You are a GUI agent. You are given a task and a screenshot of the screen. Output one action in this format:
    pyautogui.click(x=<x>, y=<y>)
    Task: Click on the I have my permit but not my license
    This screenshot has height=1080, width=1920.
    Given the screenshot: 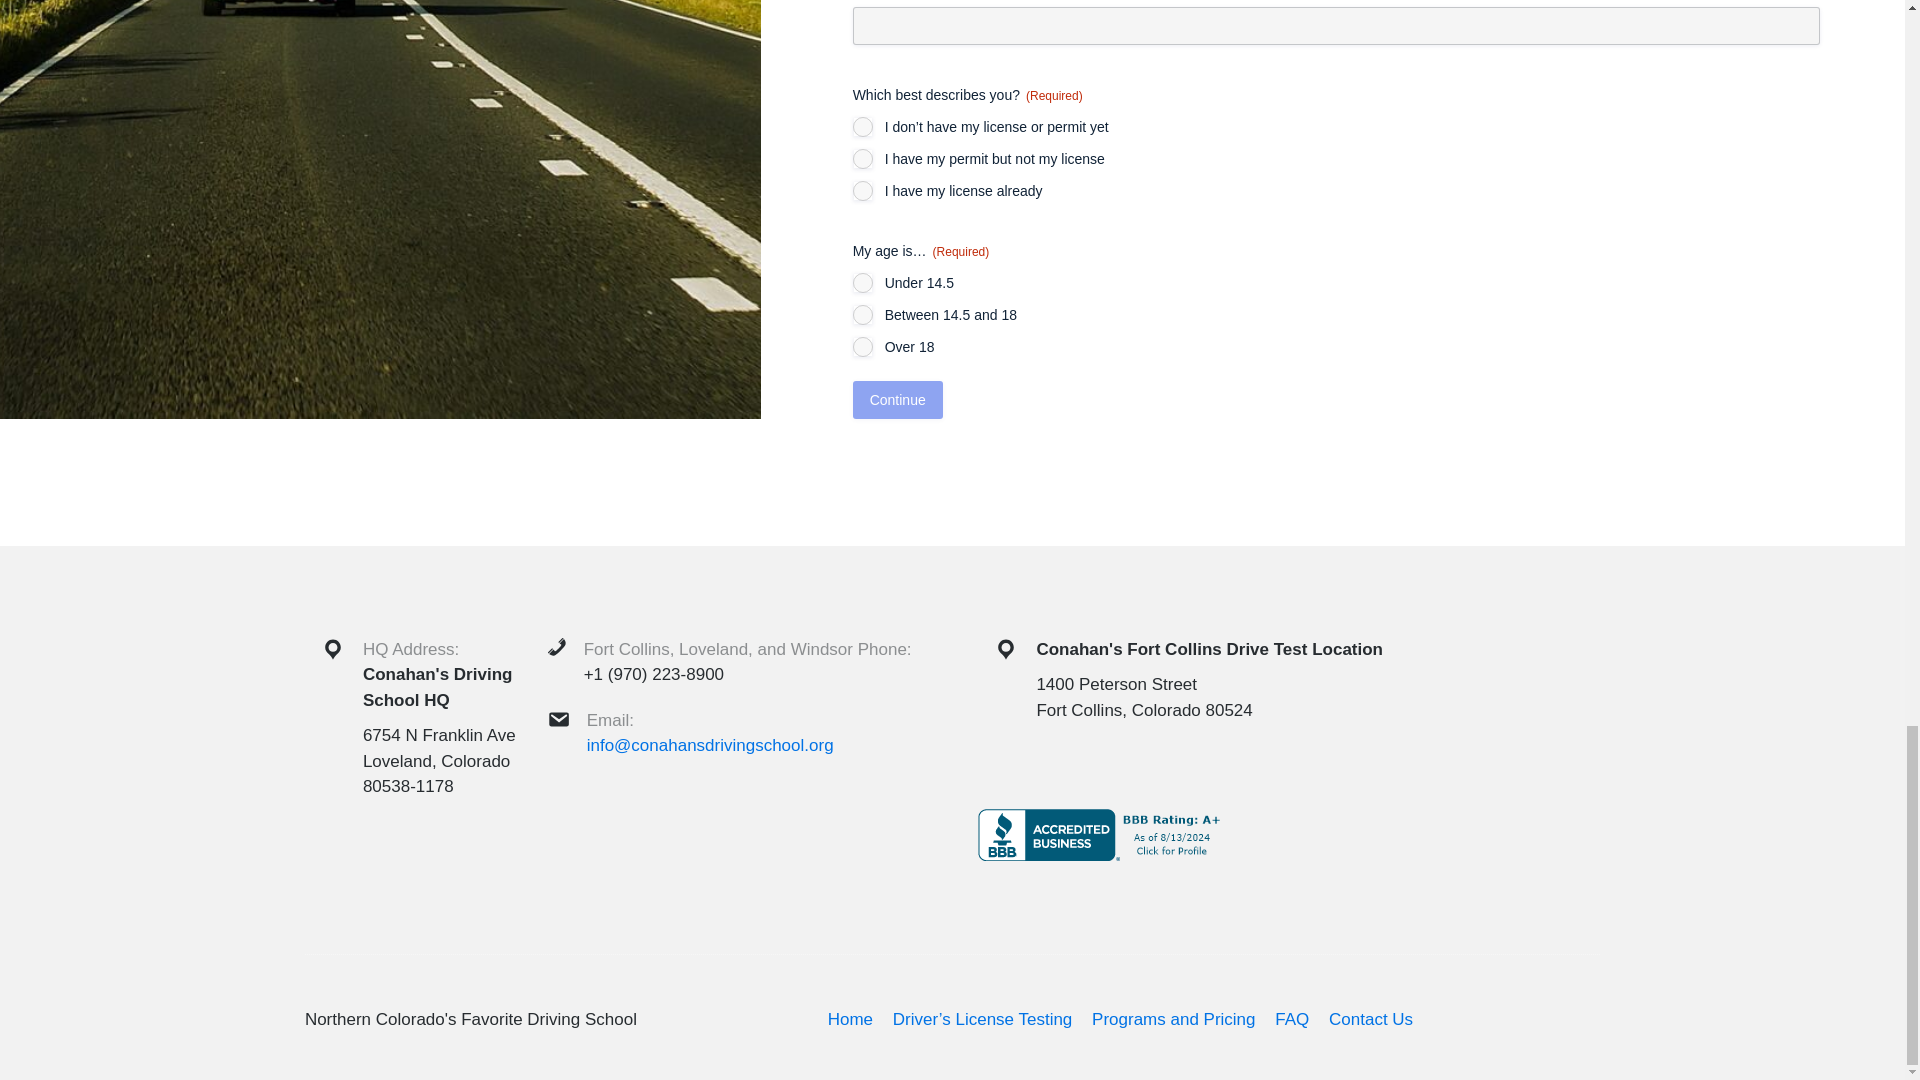 What is the action you would take?
    pyautogui.click(x=862, y=158)
    